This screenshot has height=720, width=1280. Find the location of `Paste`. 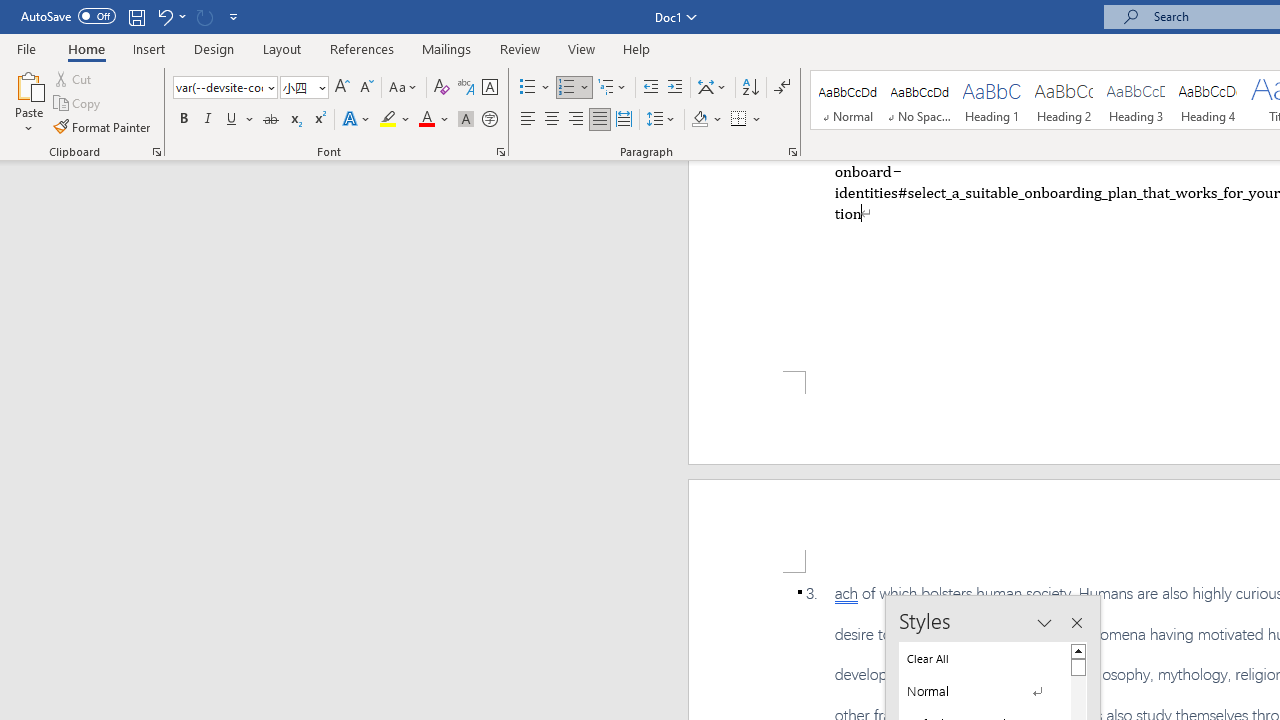

Paste is located at coordinates (28, 84).